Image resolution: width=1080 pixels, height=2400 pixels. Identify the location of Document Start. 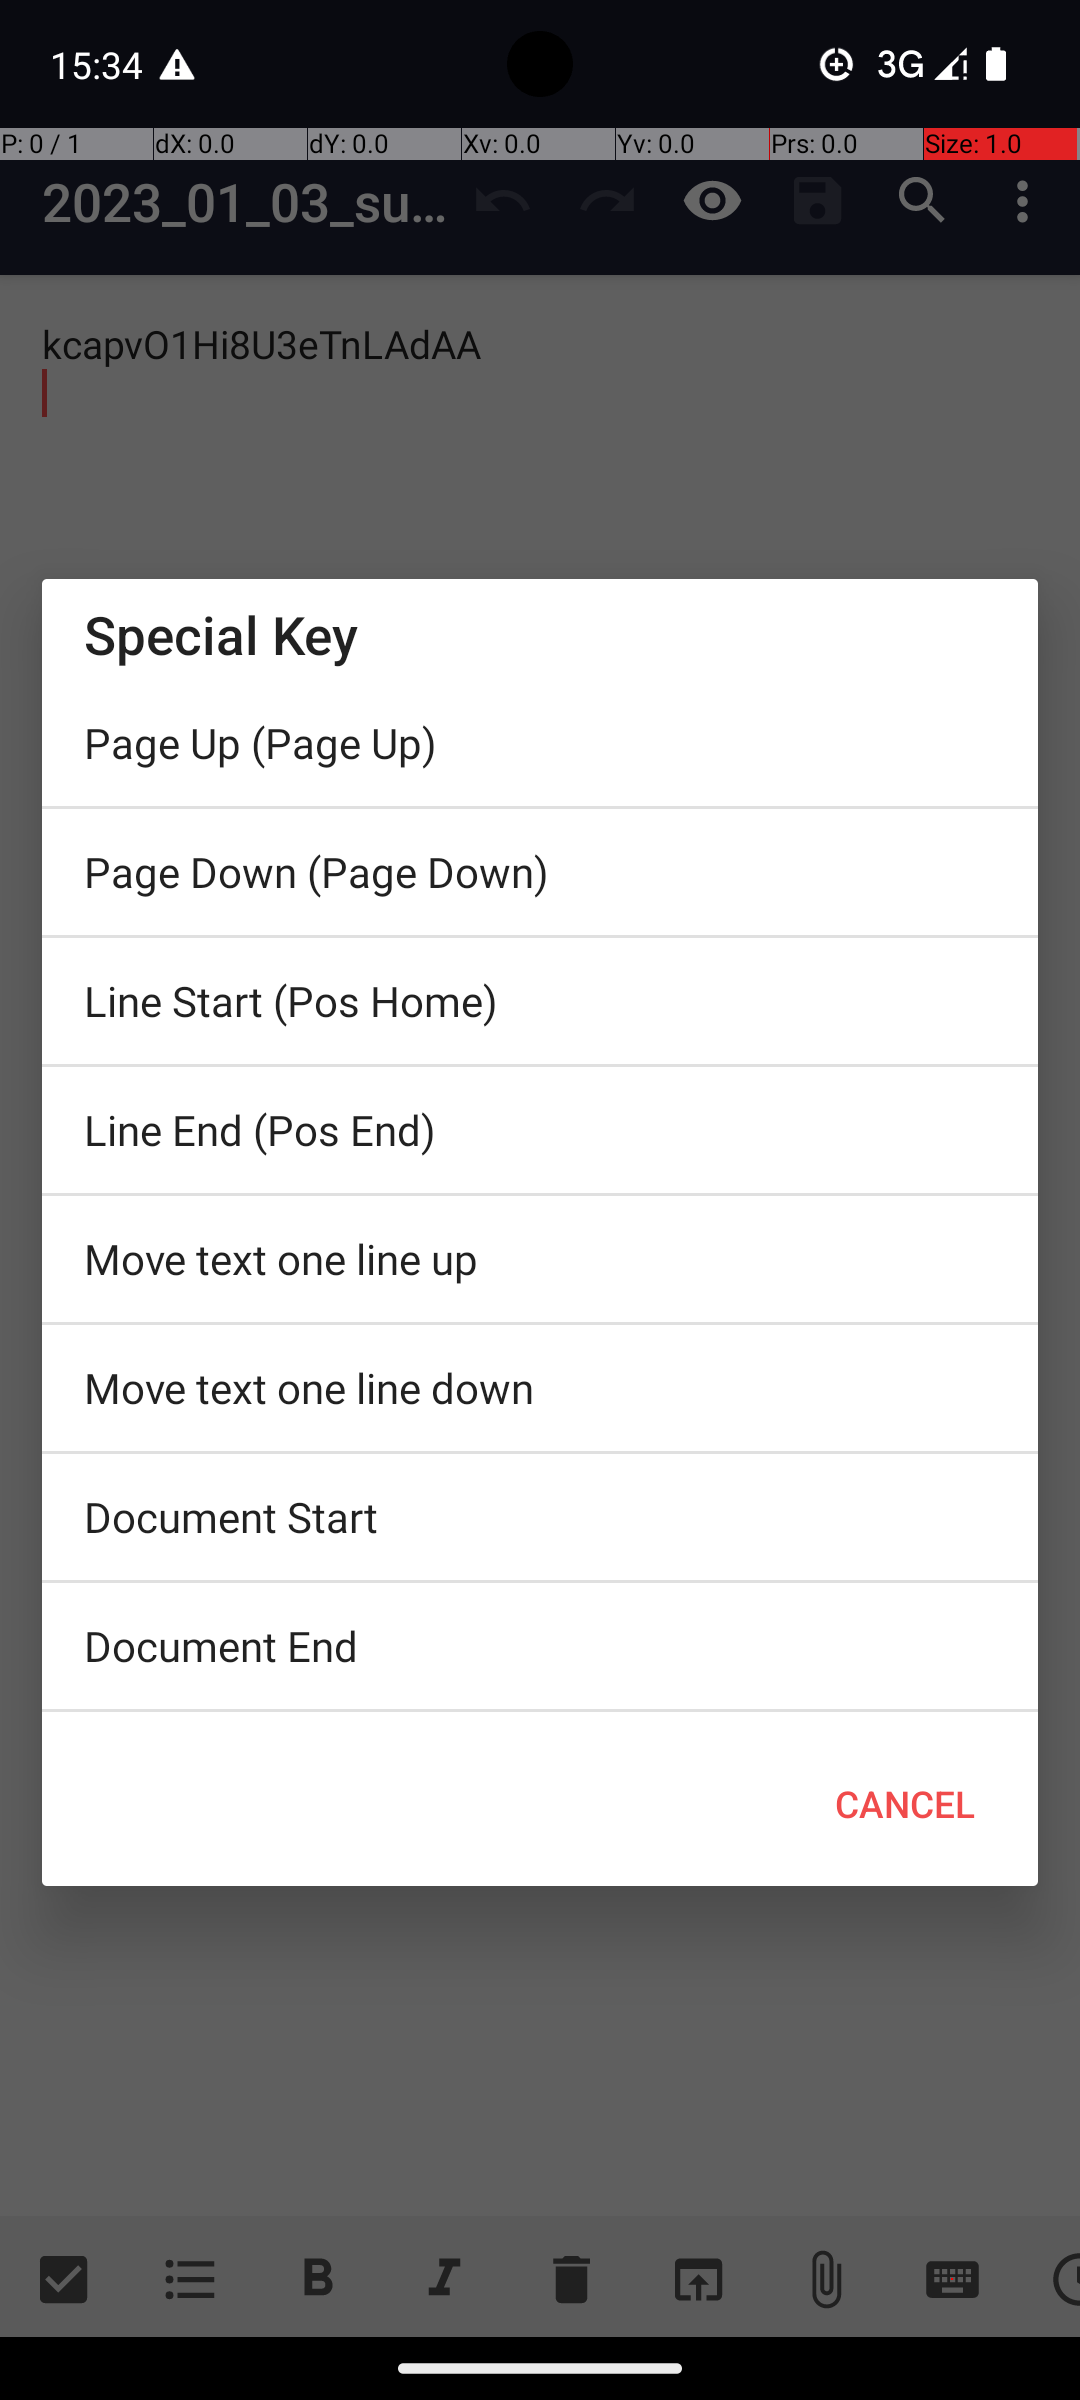
(540, 1517).